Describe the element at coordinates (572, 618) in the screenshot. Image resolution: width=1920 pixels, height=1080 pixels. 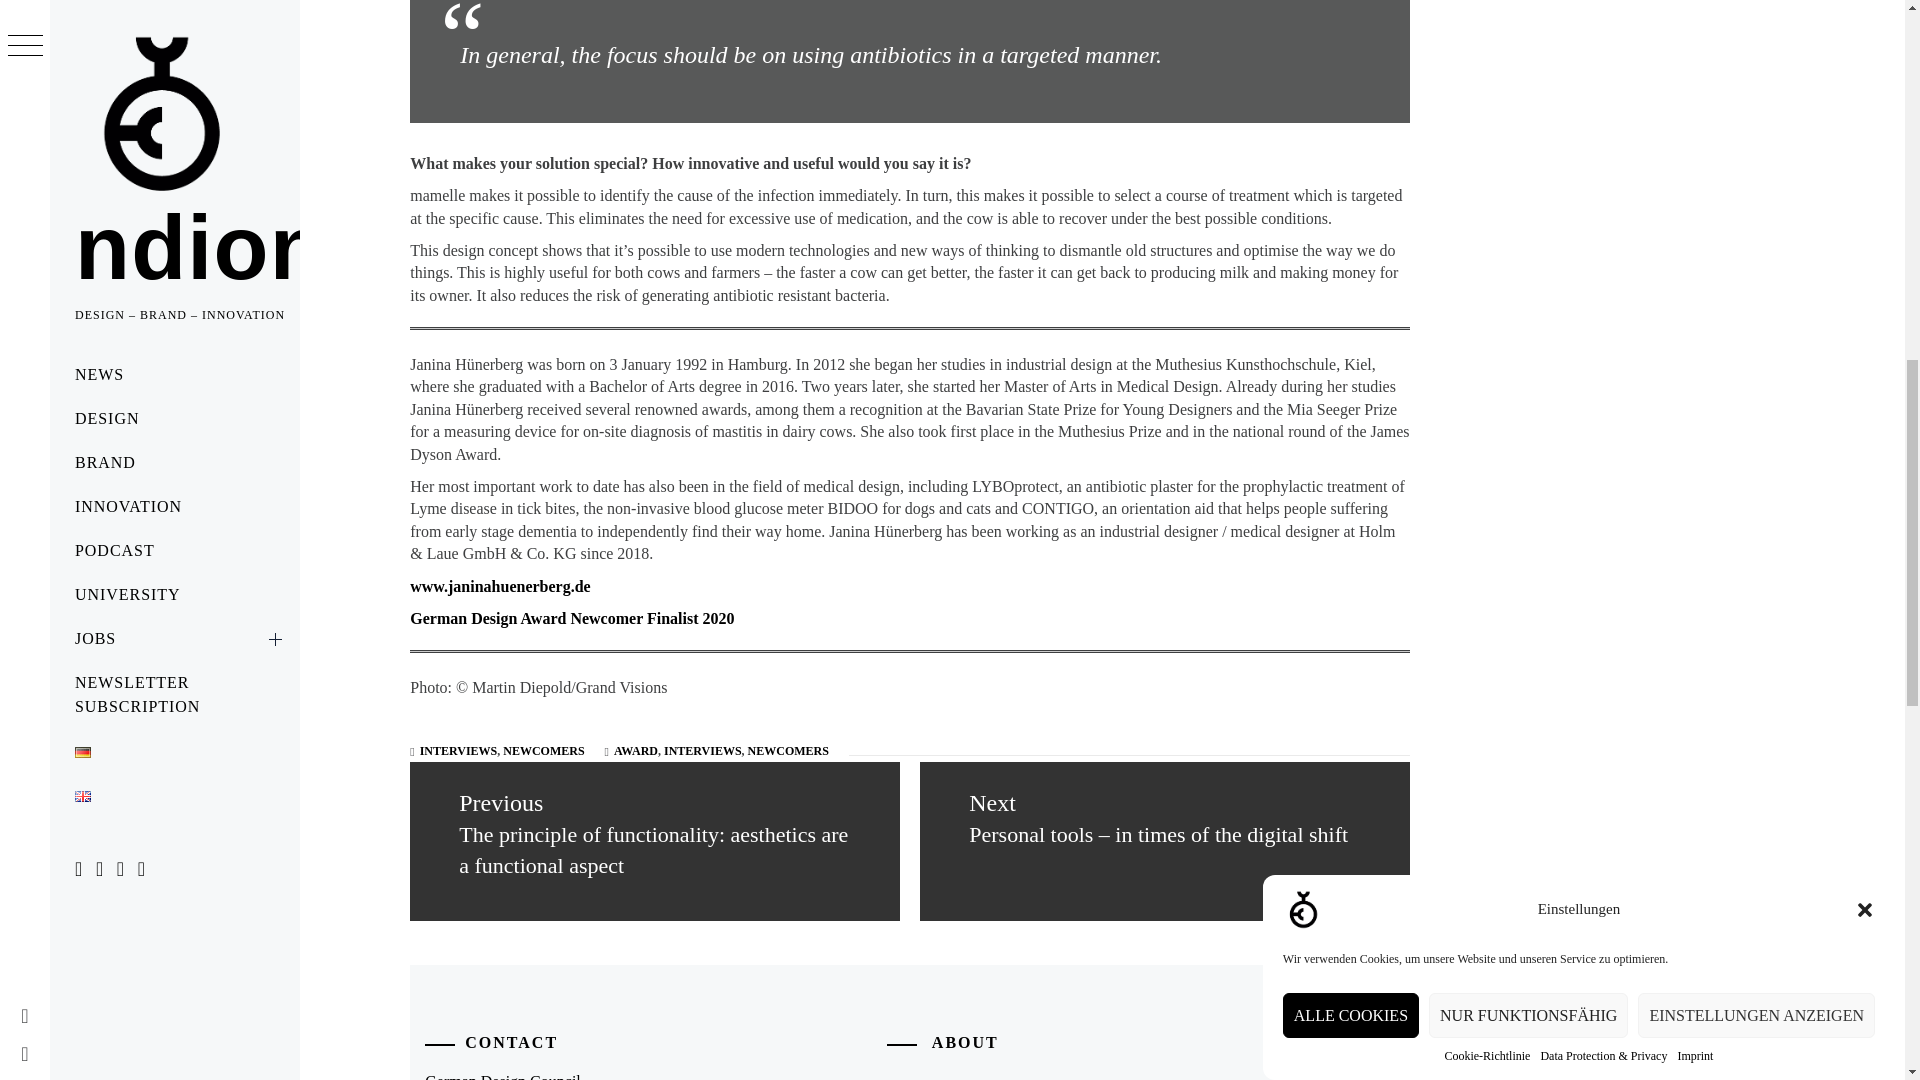
I see `German Design Award Newcomer Finalist 2020` at that location.